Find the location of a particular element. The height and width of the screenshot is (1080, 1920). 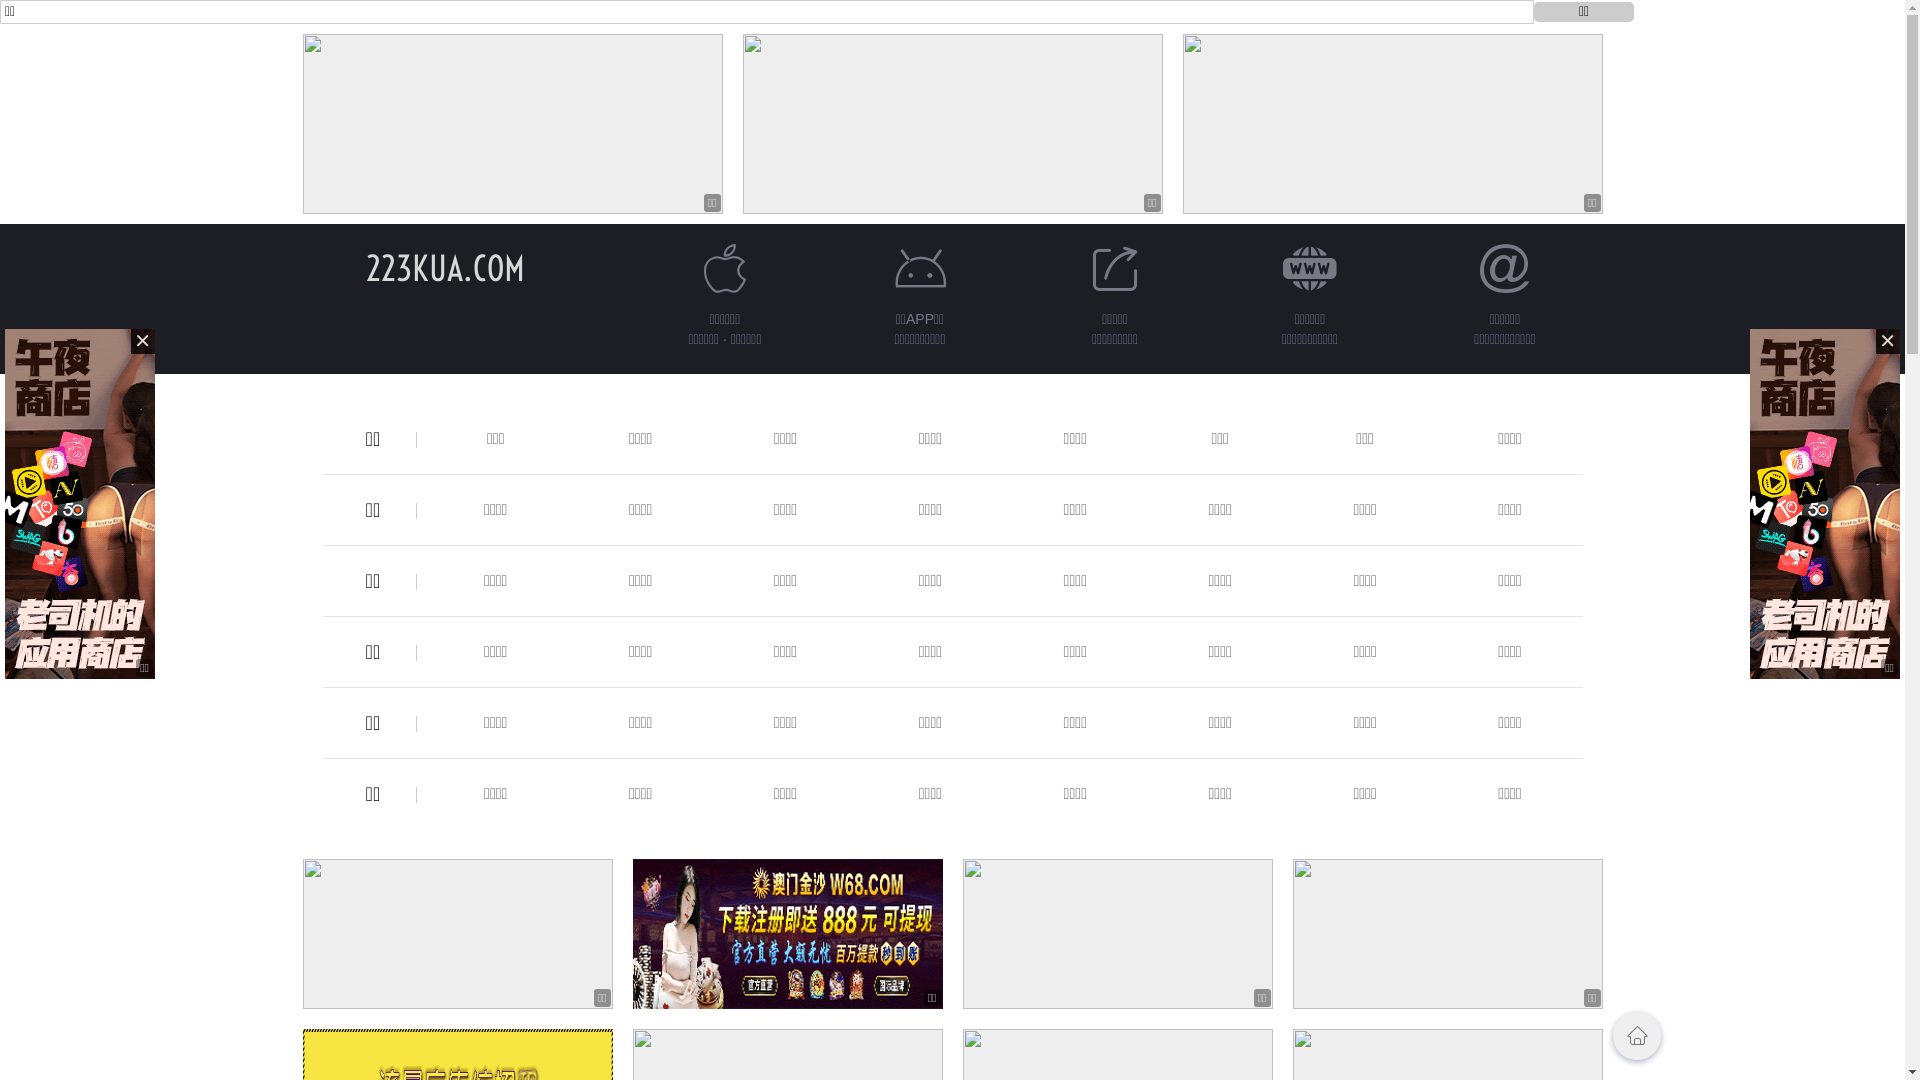

223KUA.COM is located at coordinates (446, 268).